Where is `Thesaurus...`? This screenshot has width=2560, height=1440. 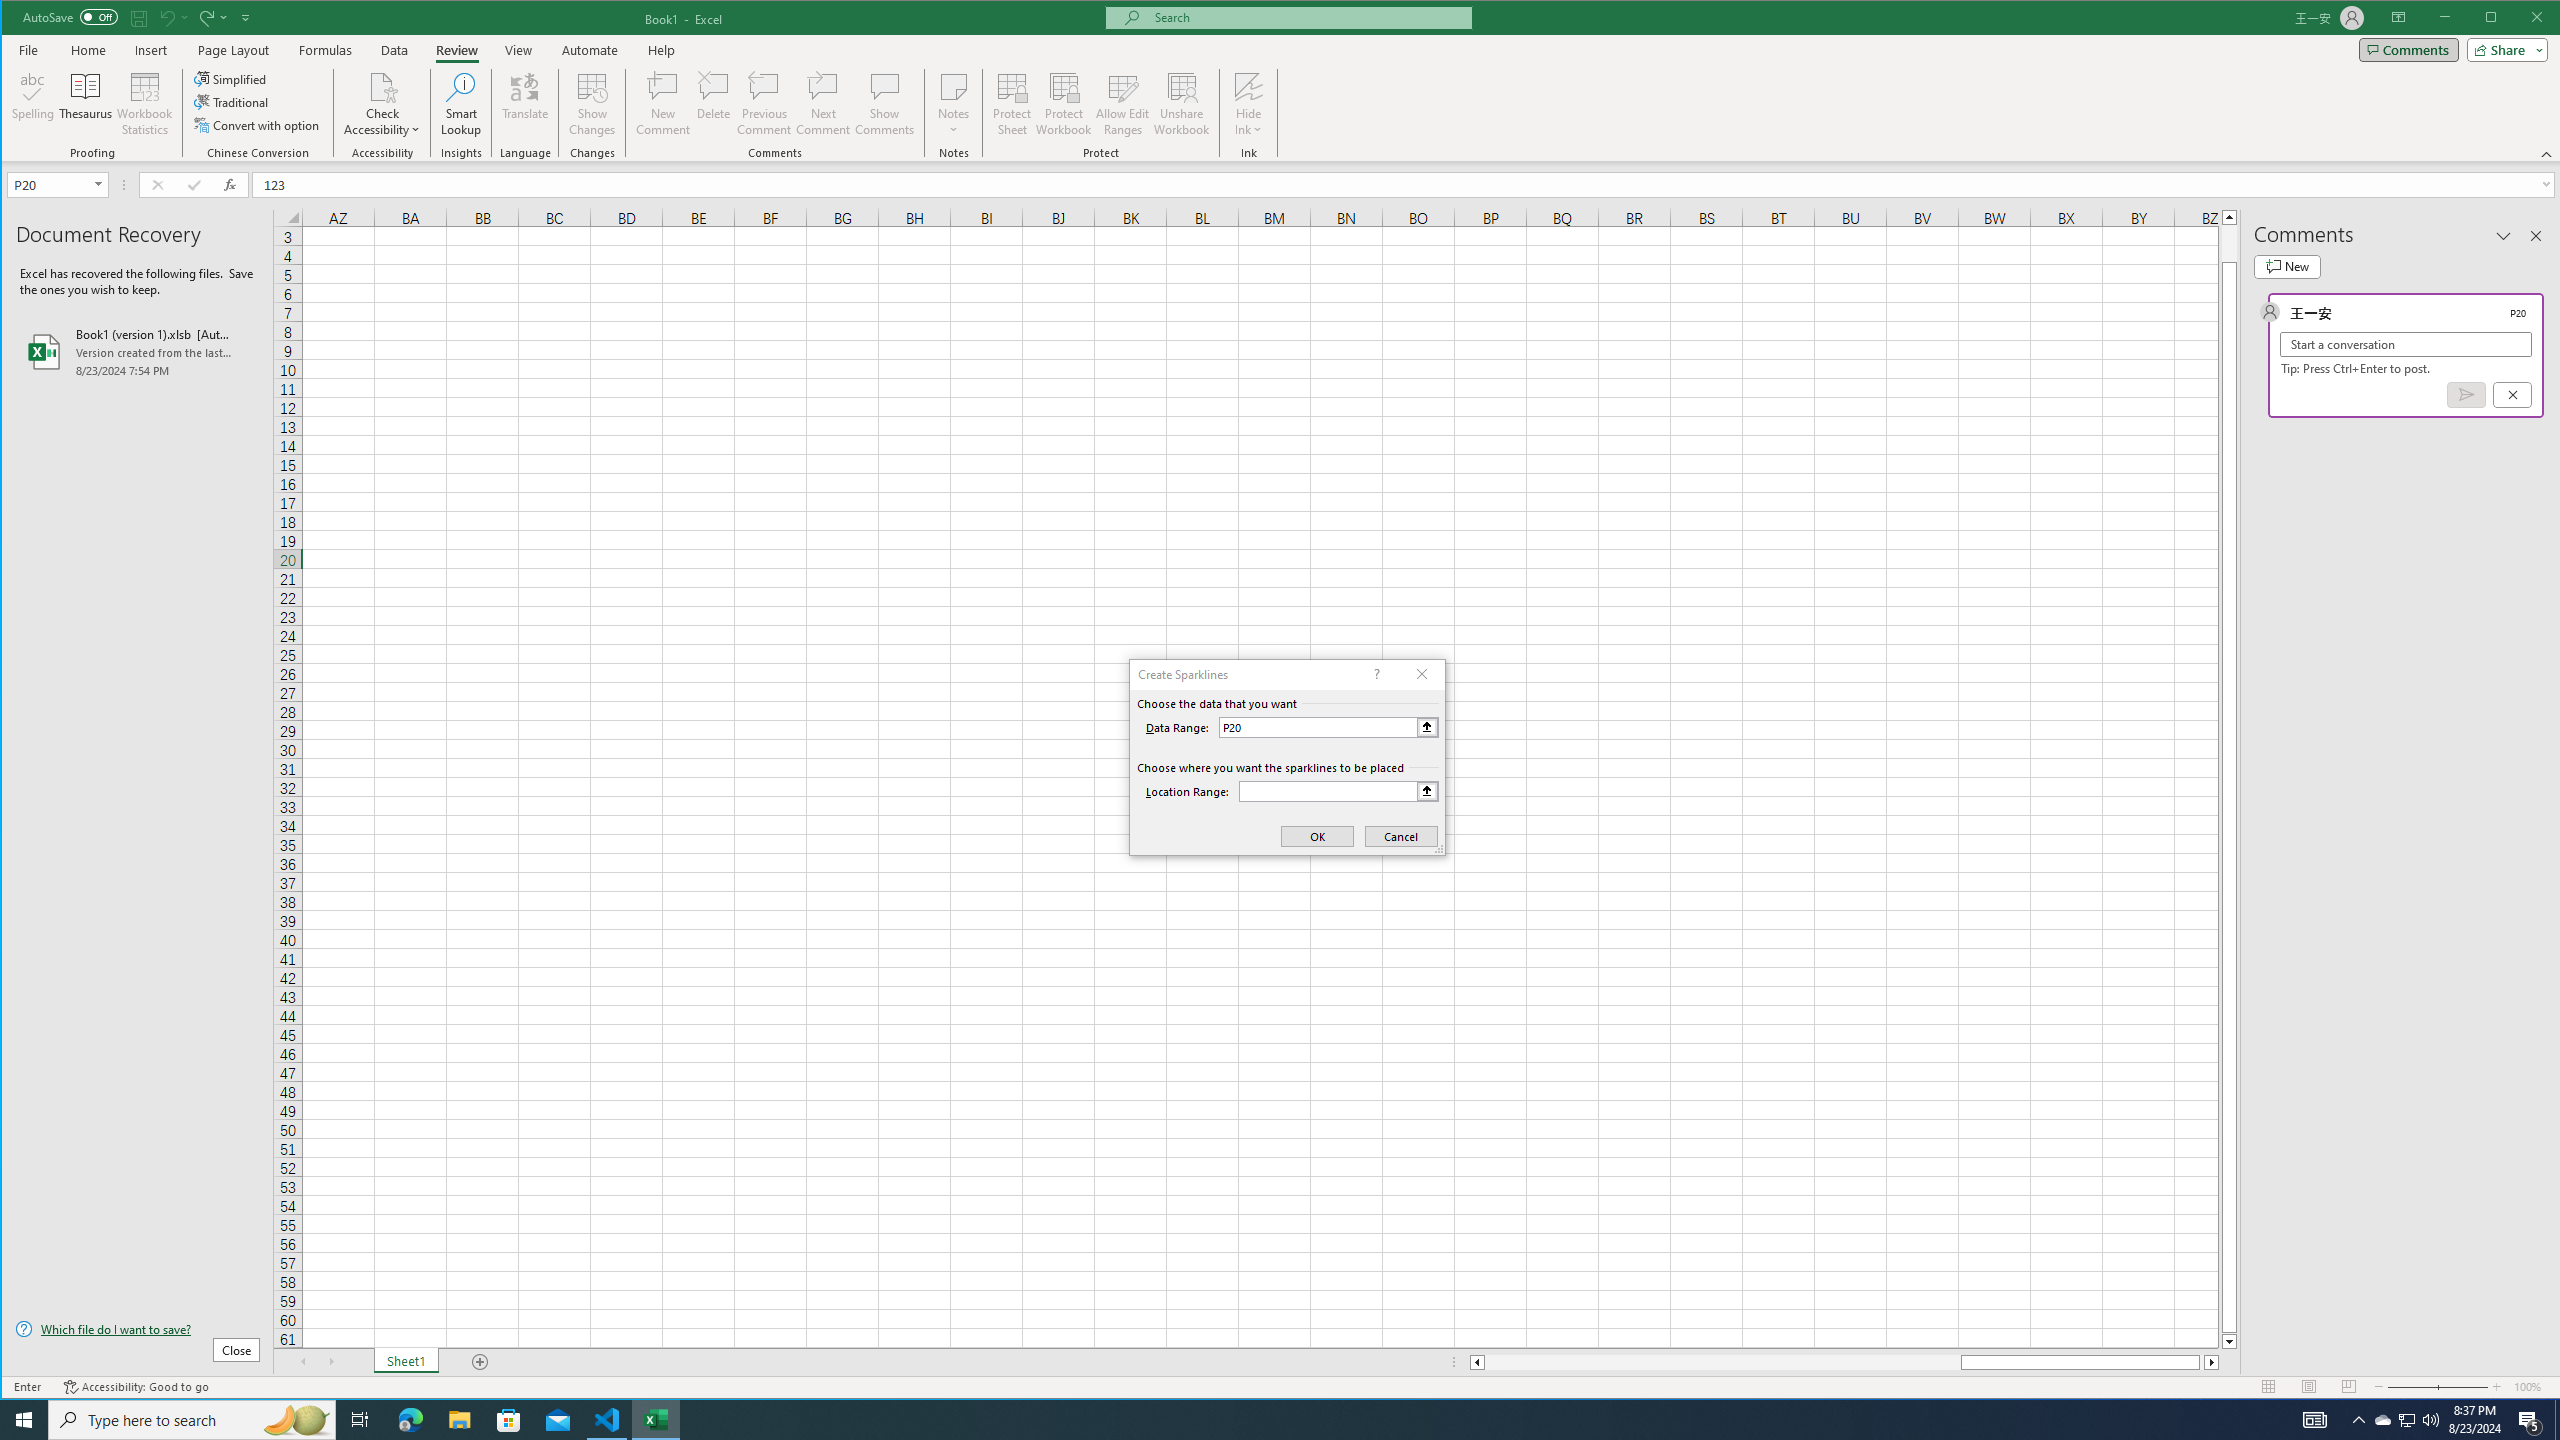 Thesaurus... is located at coordinates (86, 104).